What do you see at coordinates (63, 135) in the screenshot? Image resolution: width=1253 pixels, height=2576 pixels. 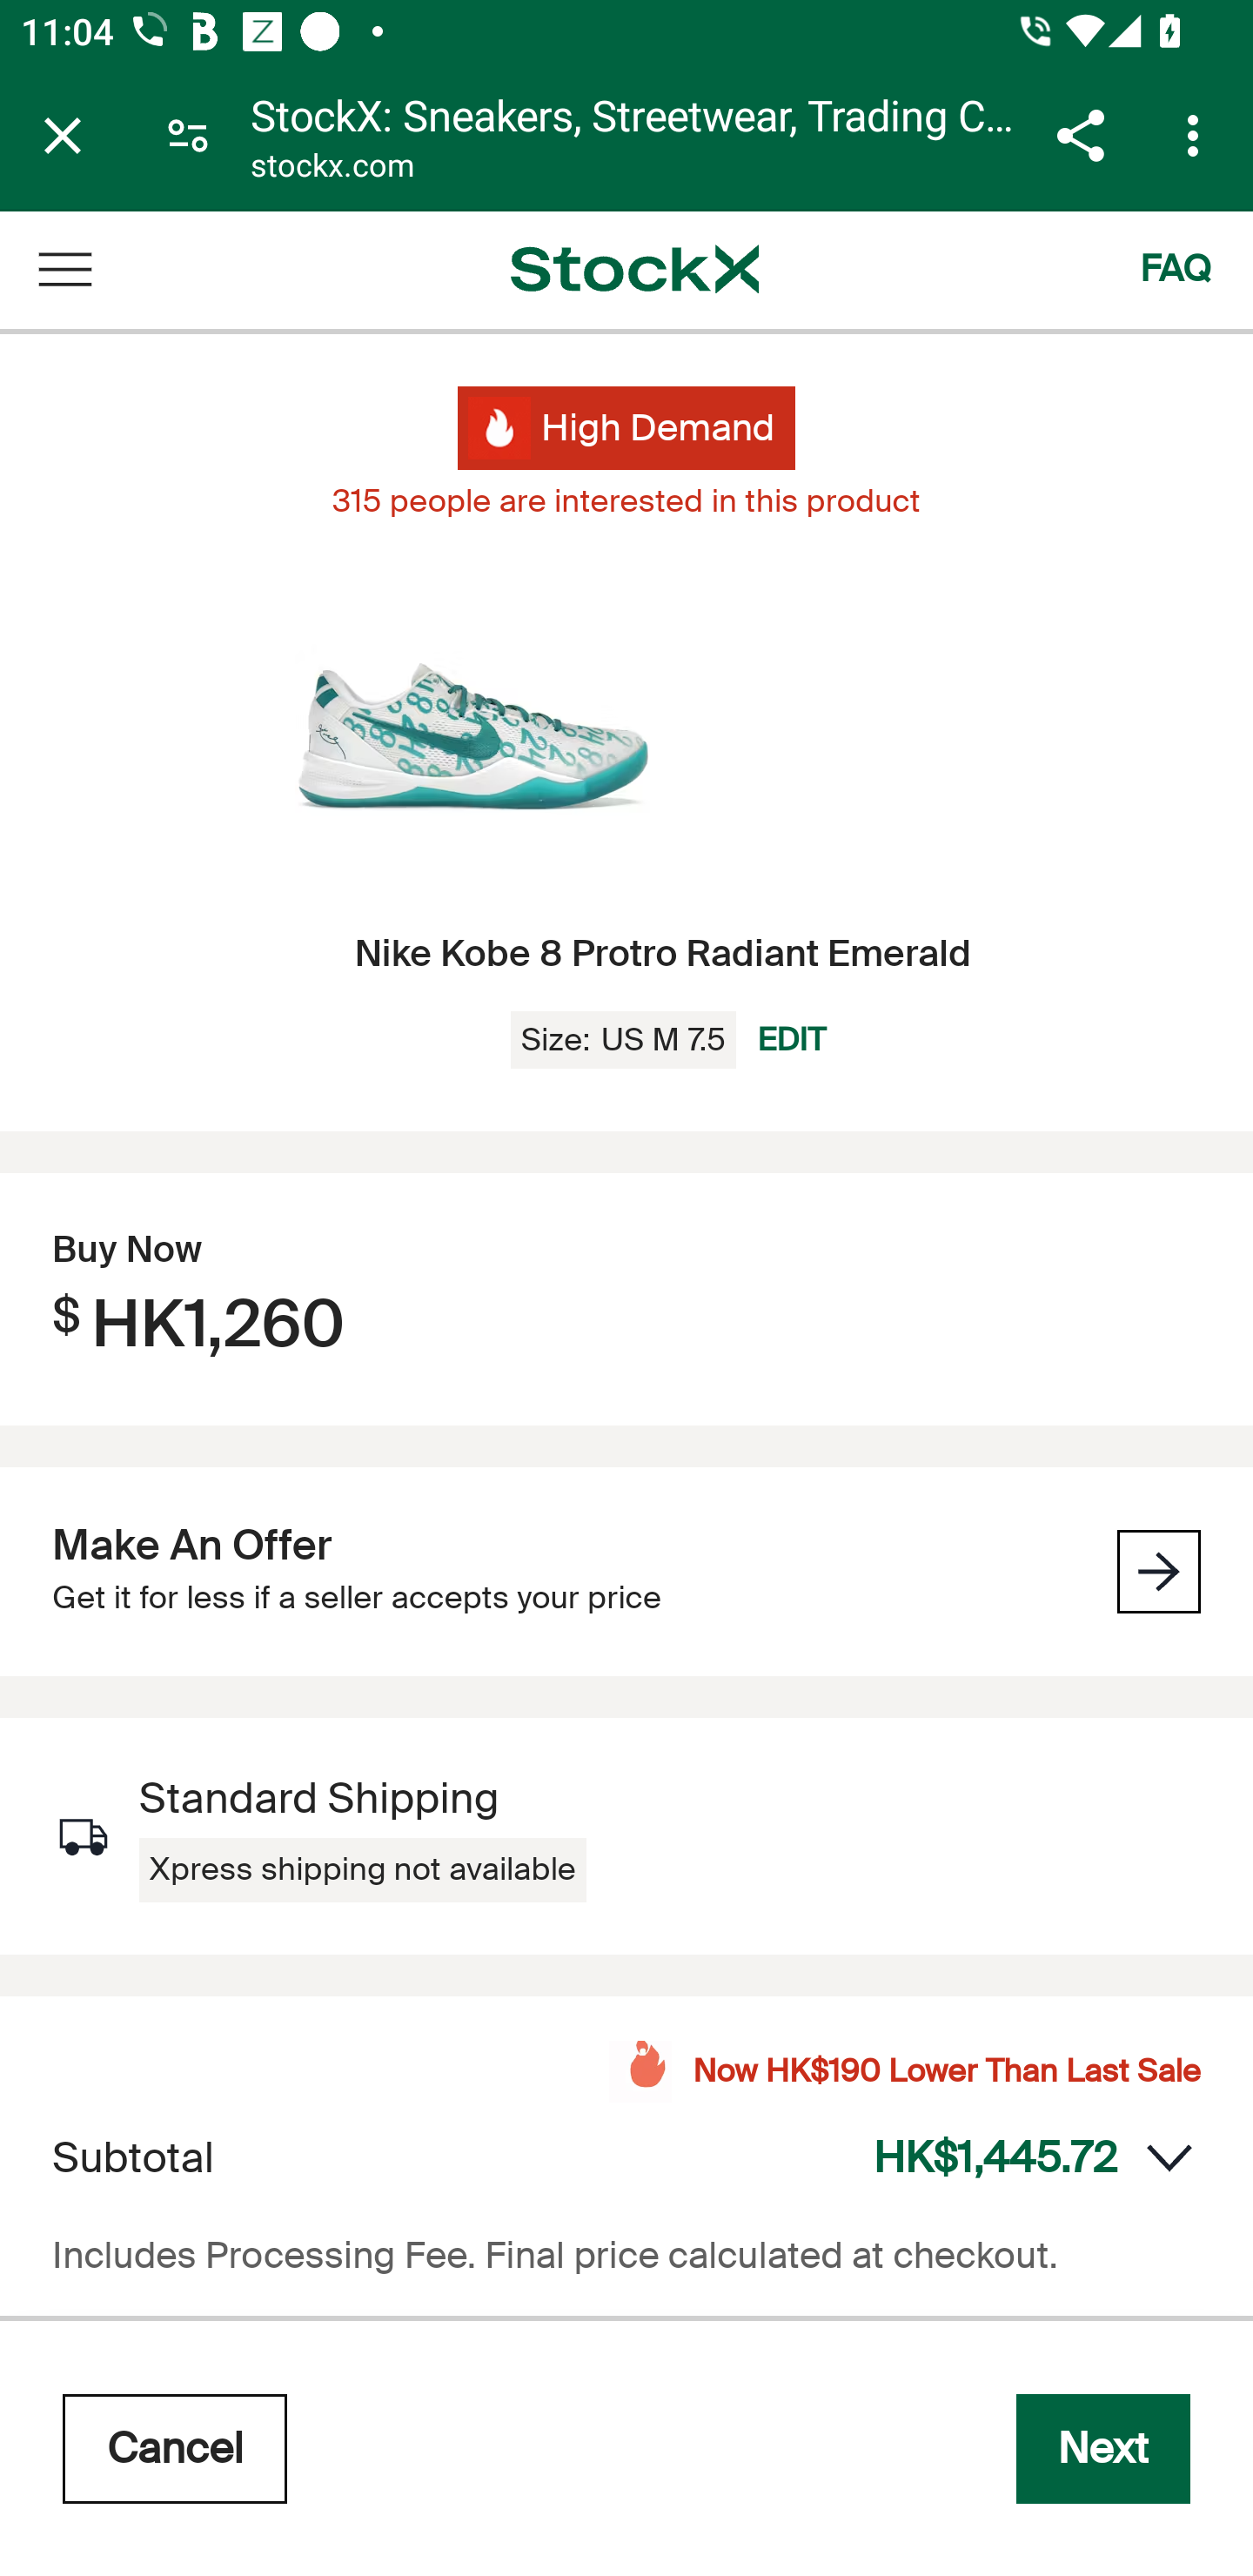 I see `Close tab` at bounding box center [63, 135].